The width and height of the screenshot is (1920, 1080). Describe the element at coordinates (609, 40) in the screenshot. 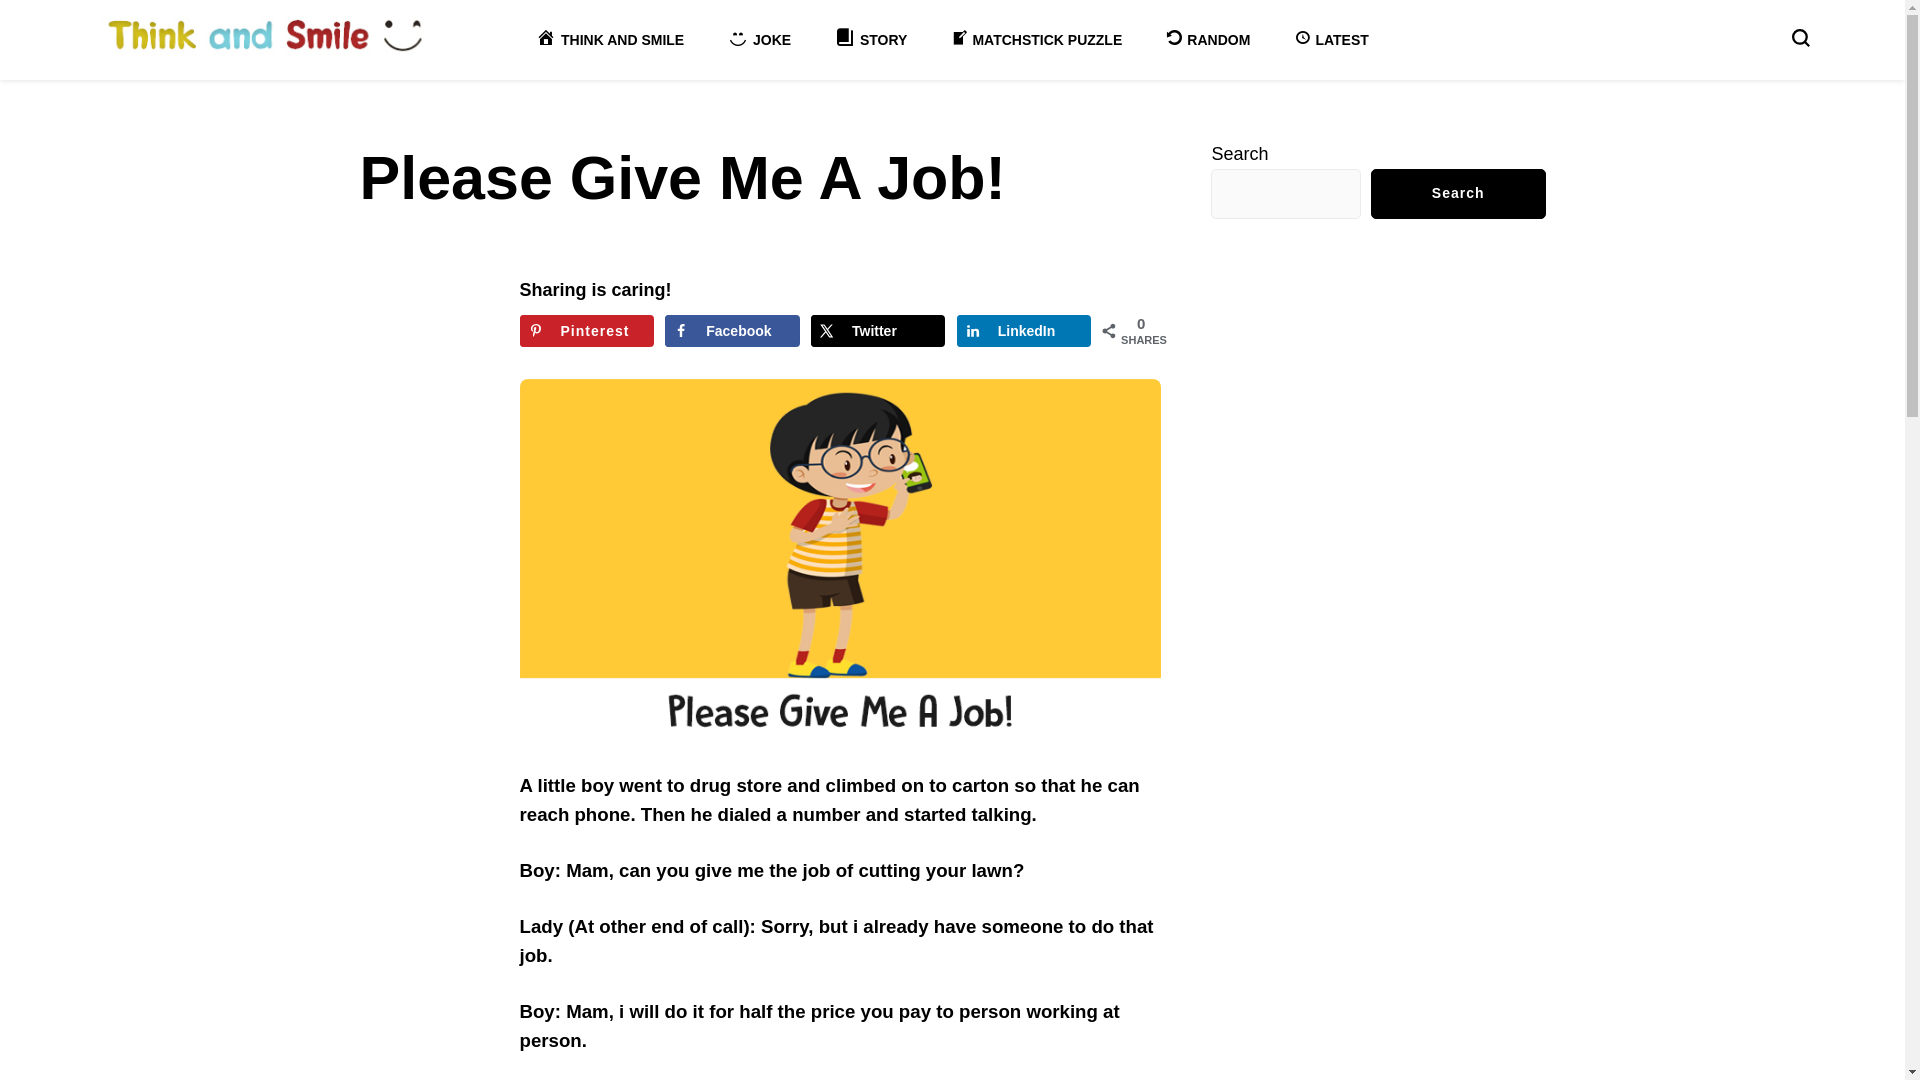

I see `THINK AND SMILE` at that location.